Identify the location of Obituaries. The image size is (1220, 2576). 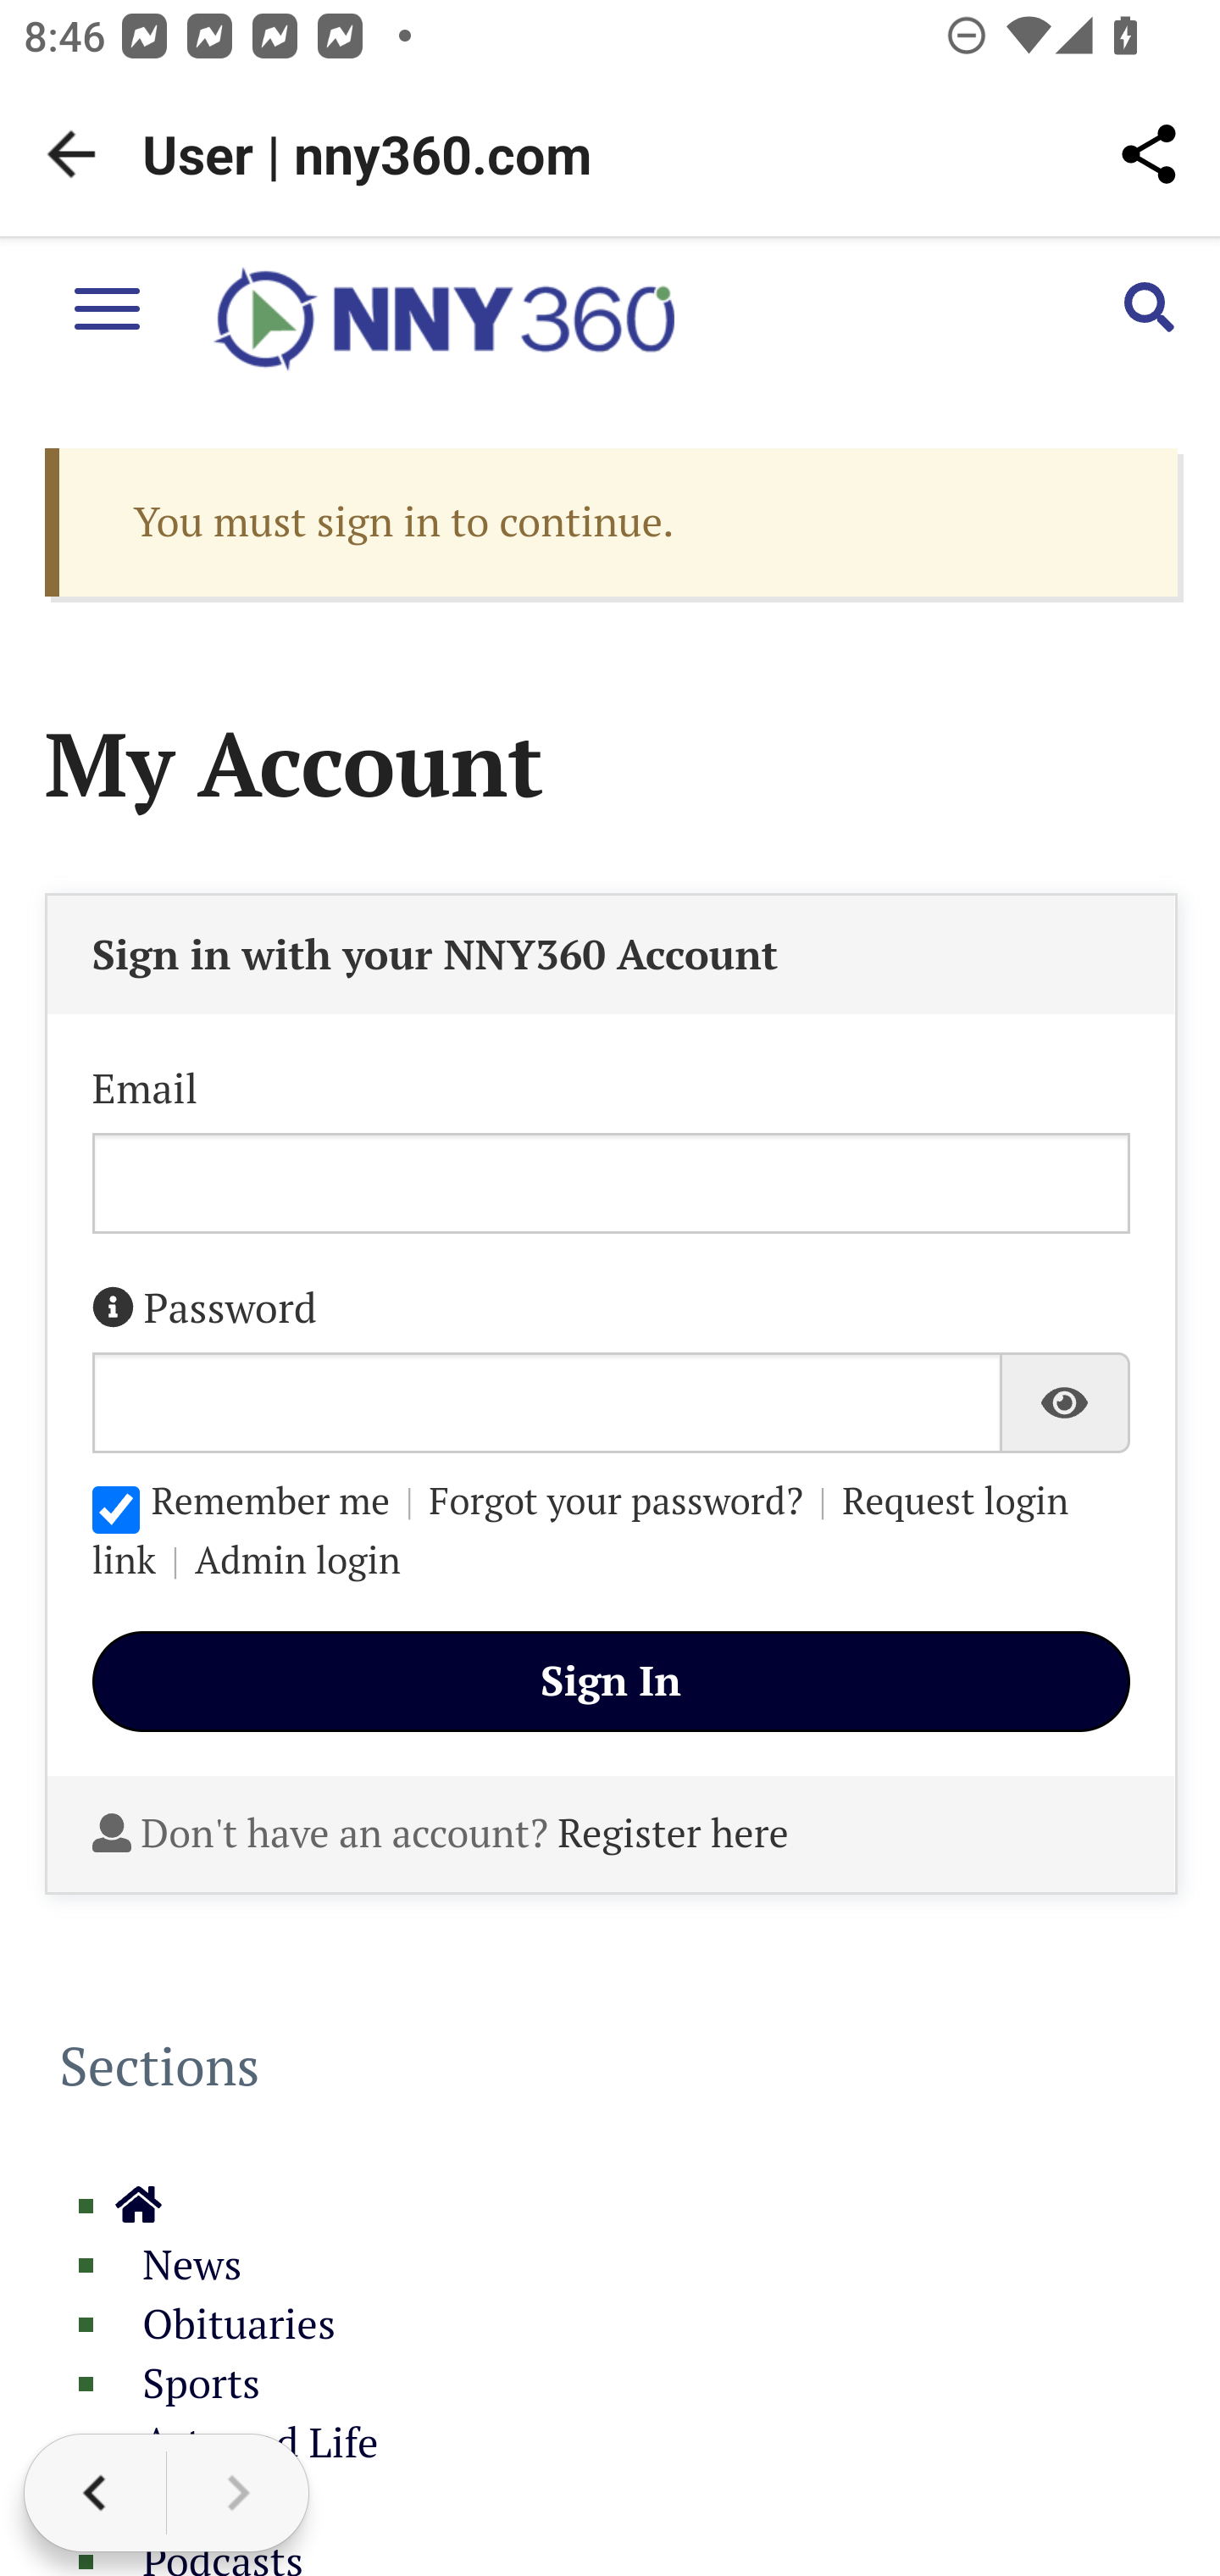
(225, 2324).